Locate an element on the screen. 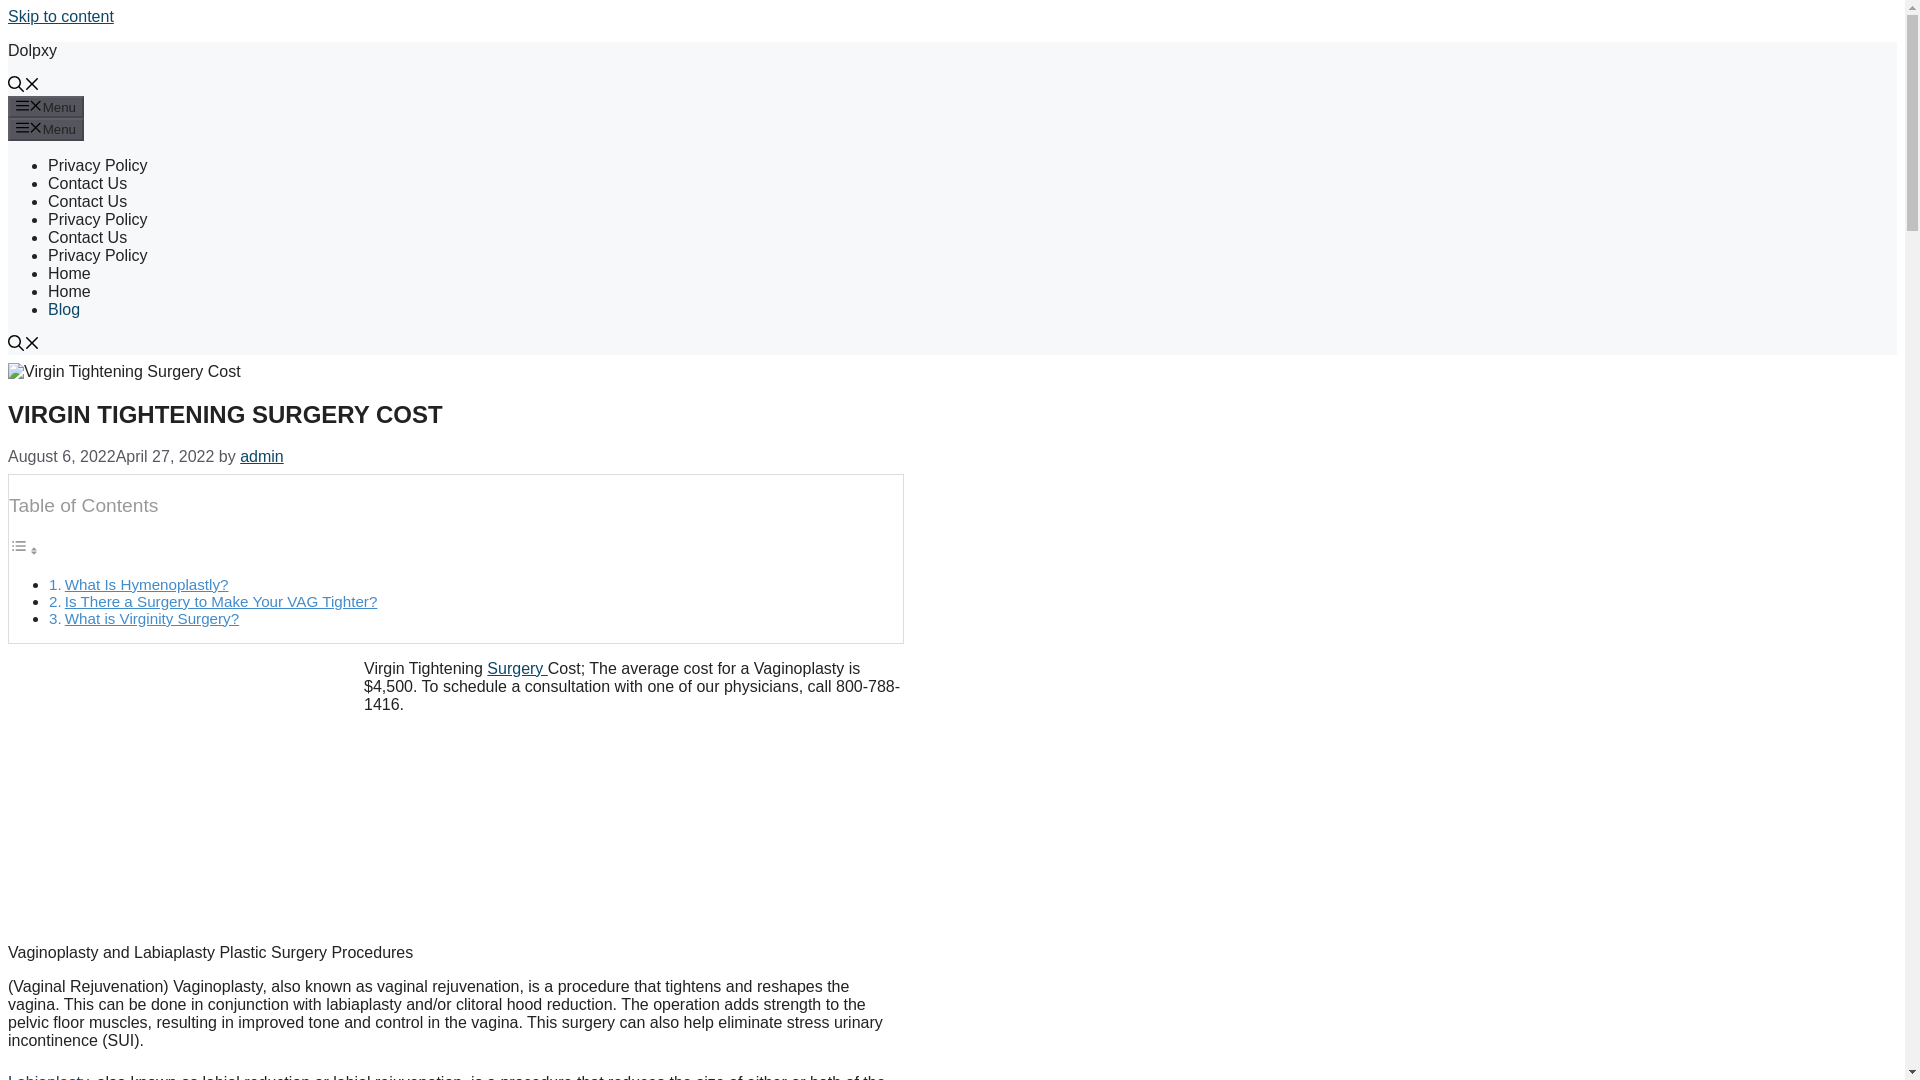  Privacy Policy is located at coordinates (98, 164).